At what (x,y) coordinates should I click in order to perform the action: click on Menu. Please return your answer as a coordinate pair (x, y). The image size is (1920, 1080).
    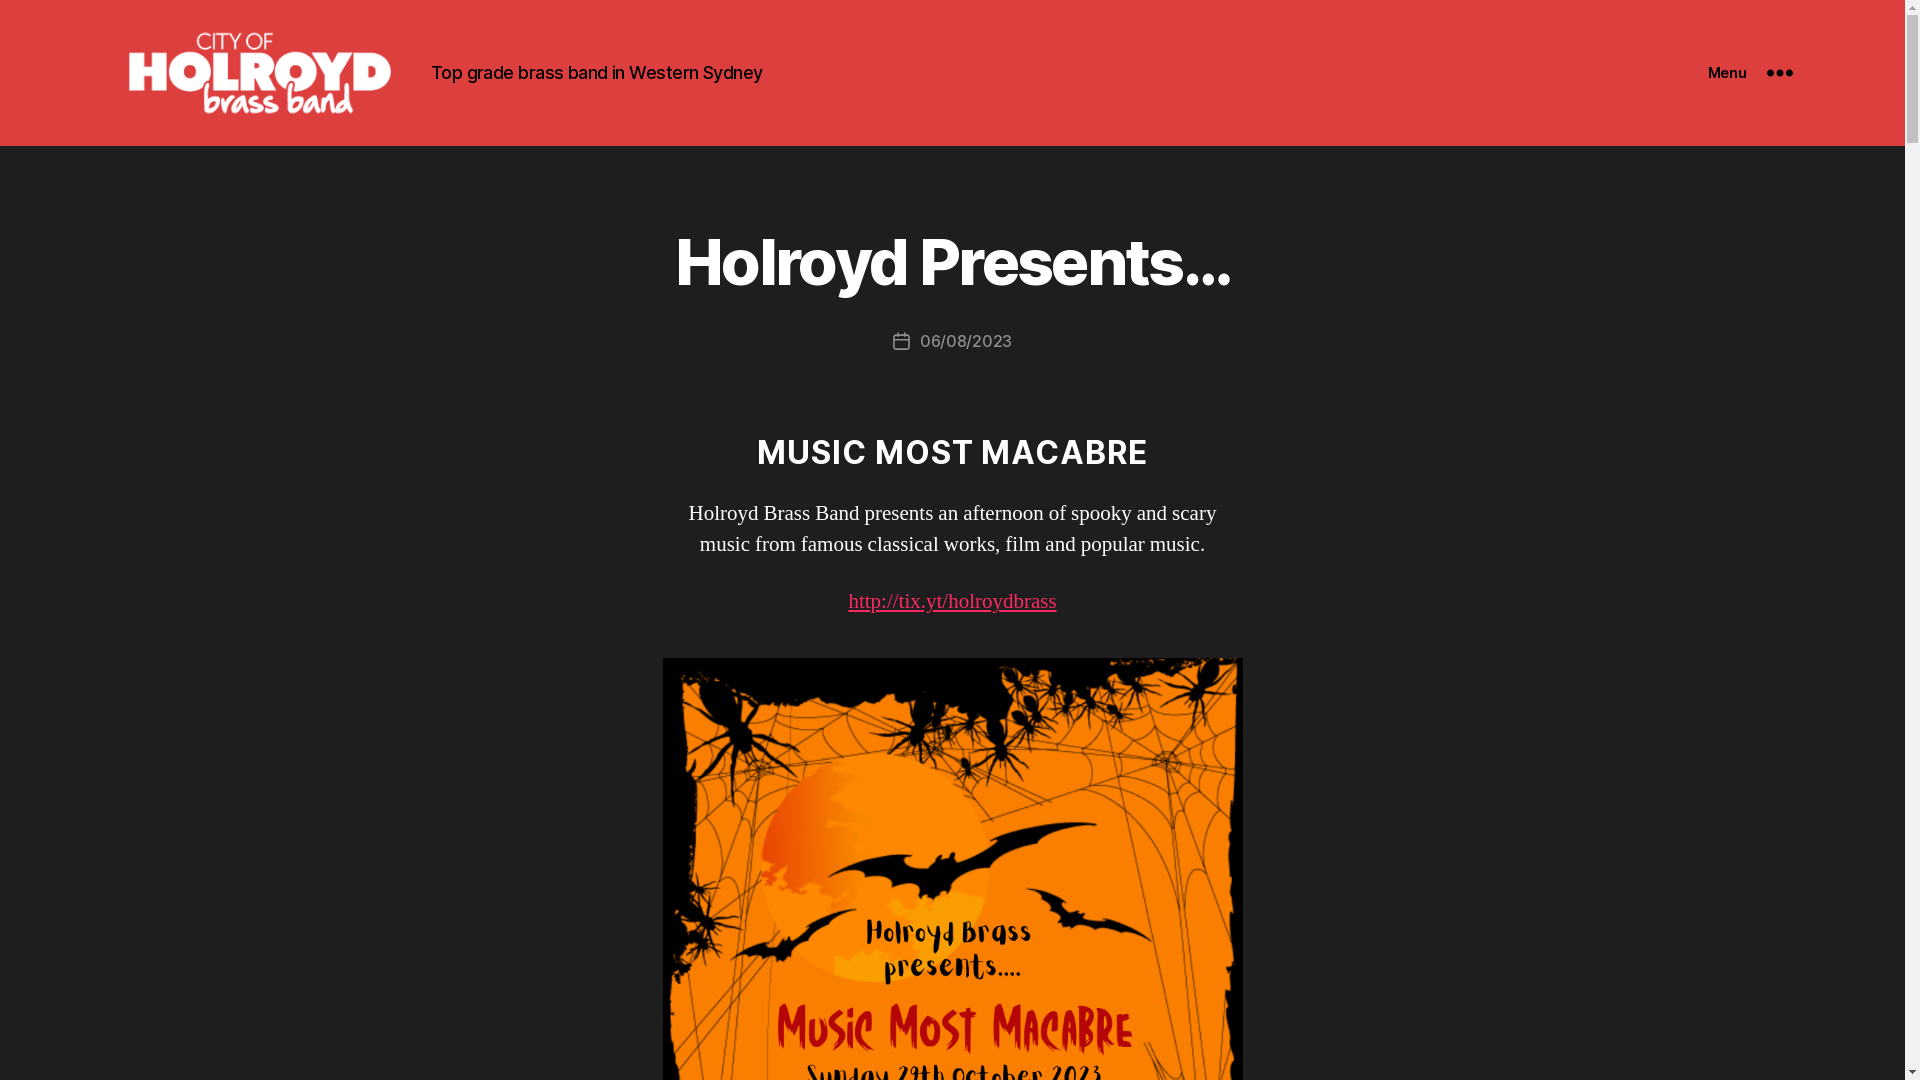
    Looking at the image, I should click on (1750, 73).